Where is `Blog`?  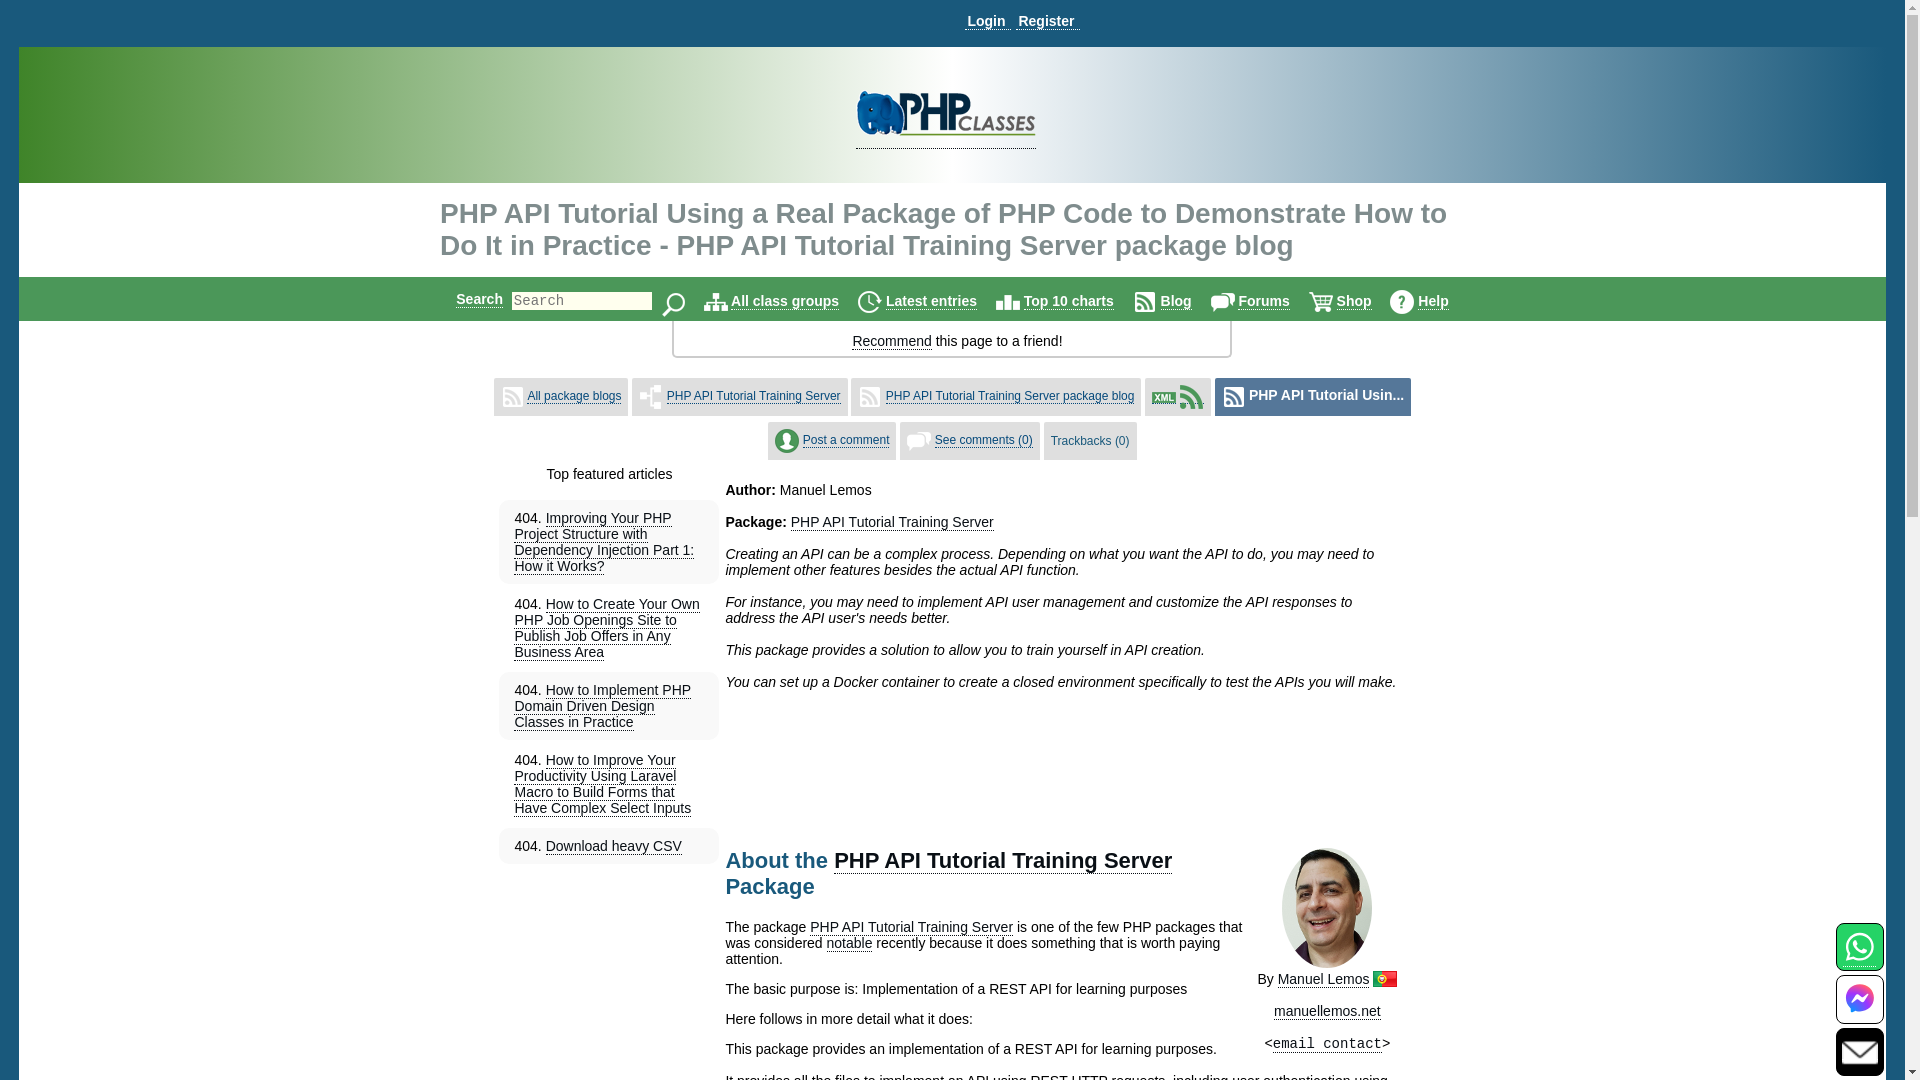 Blog is located at coordinates (1176, 300).